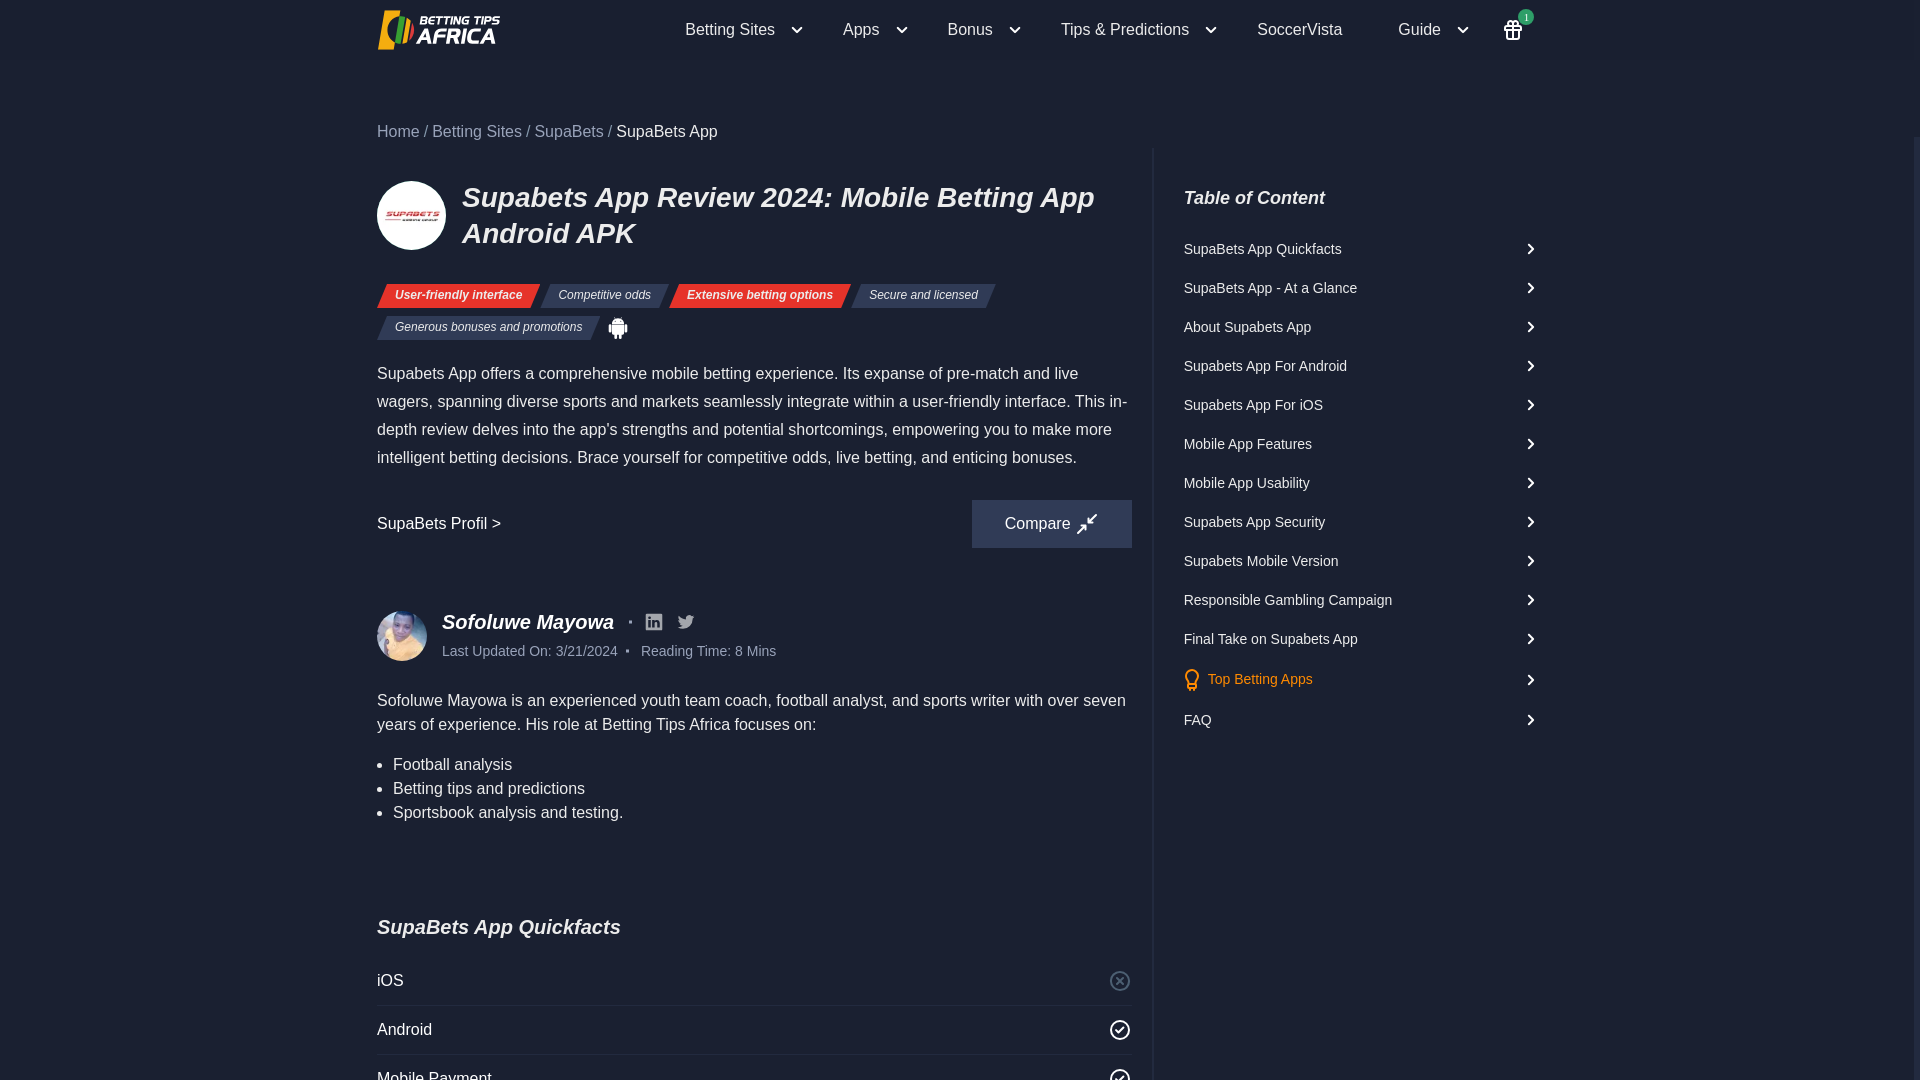 The height and width of the screenshot is (1080, 1920). What do you see at coordinates (685, 622) in the screenshot?
I see `Twitter` at bounding box center [685, 622].